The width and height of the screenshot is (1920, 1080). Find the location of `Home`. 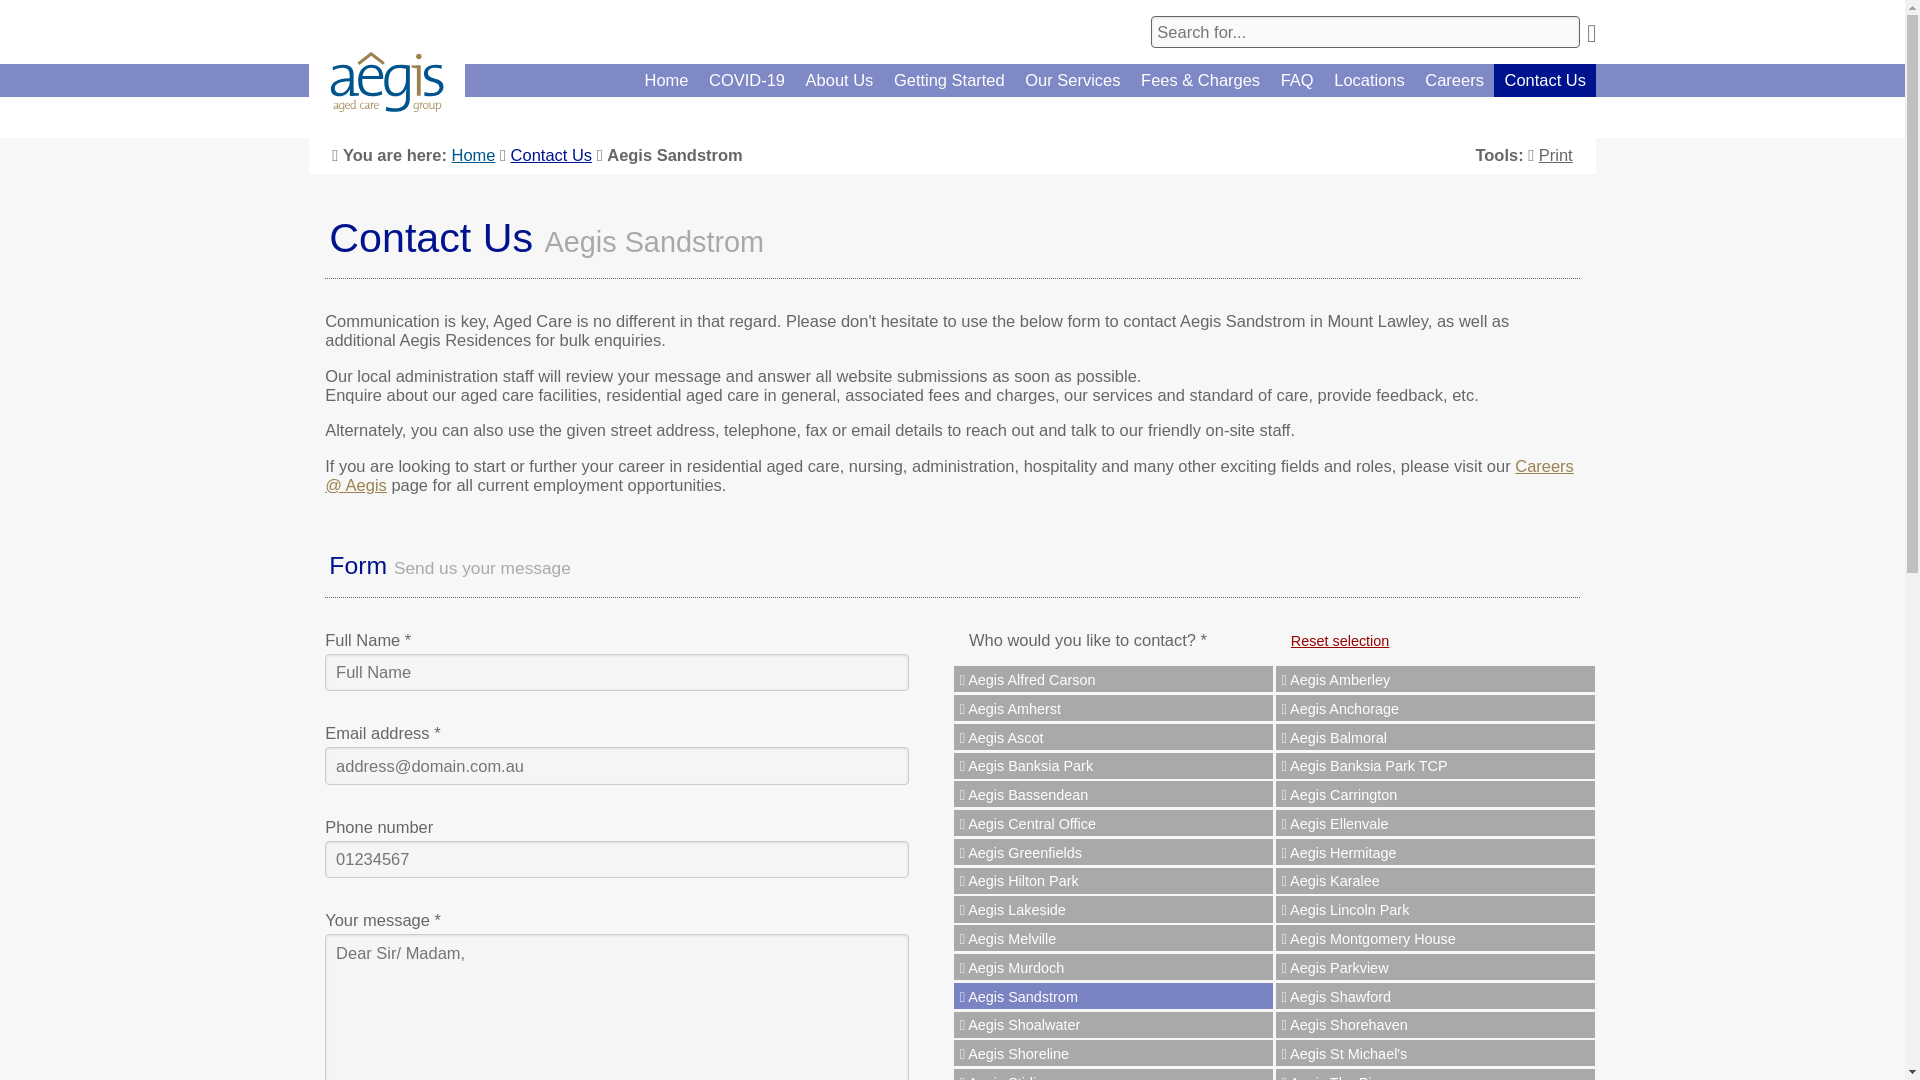

Home is located at coordinates (666, 80).